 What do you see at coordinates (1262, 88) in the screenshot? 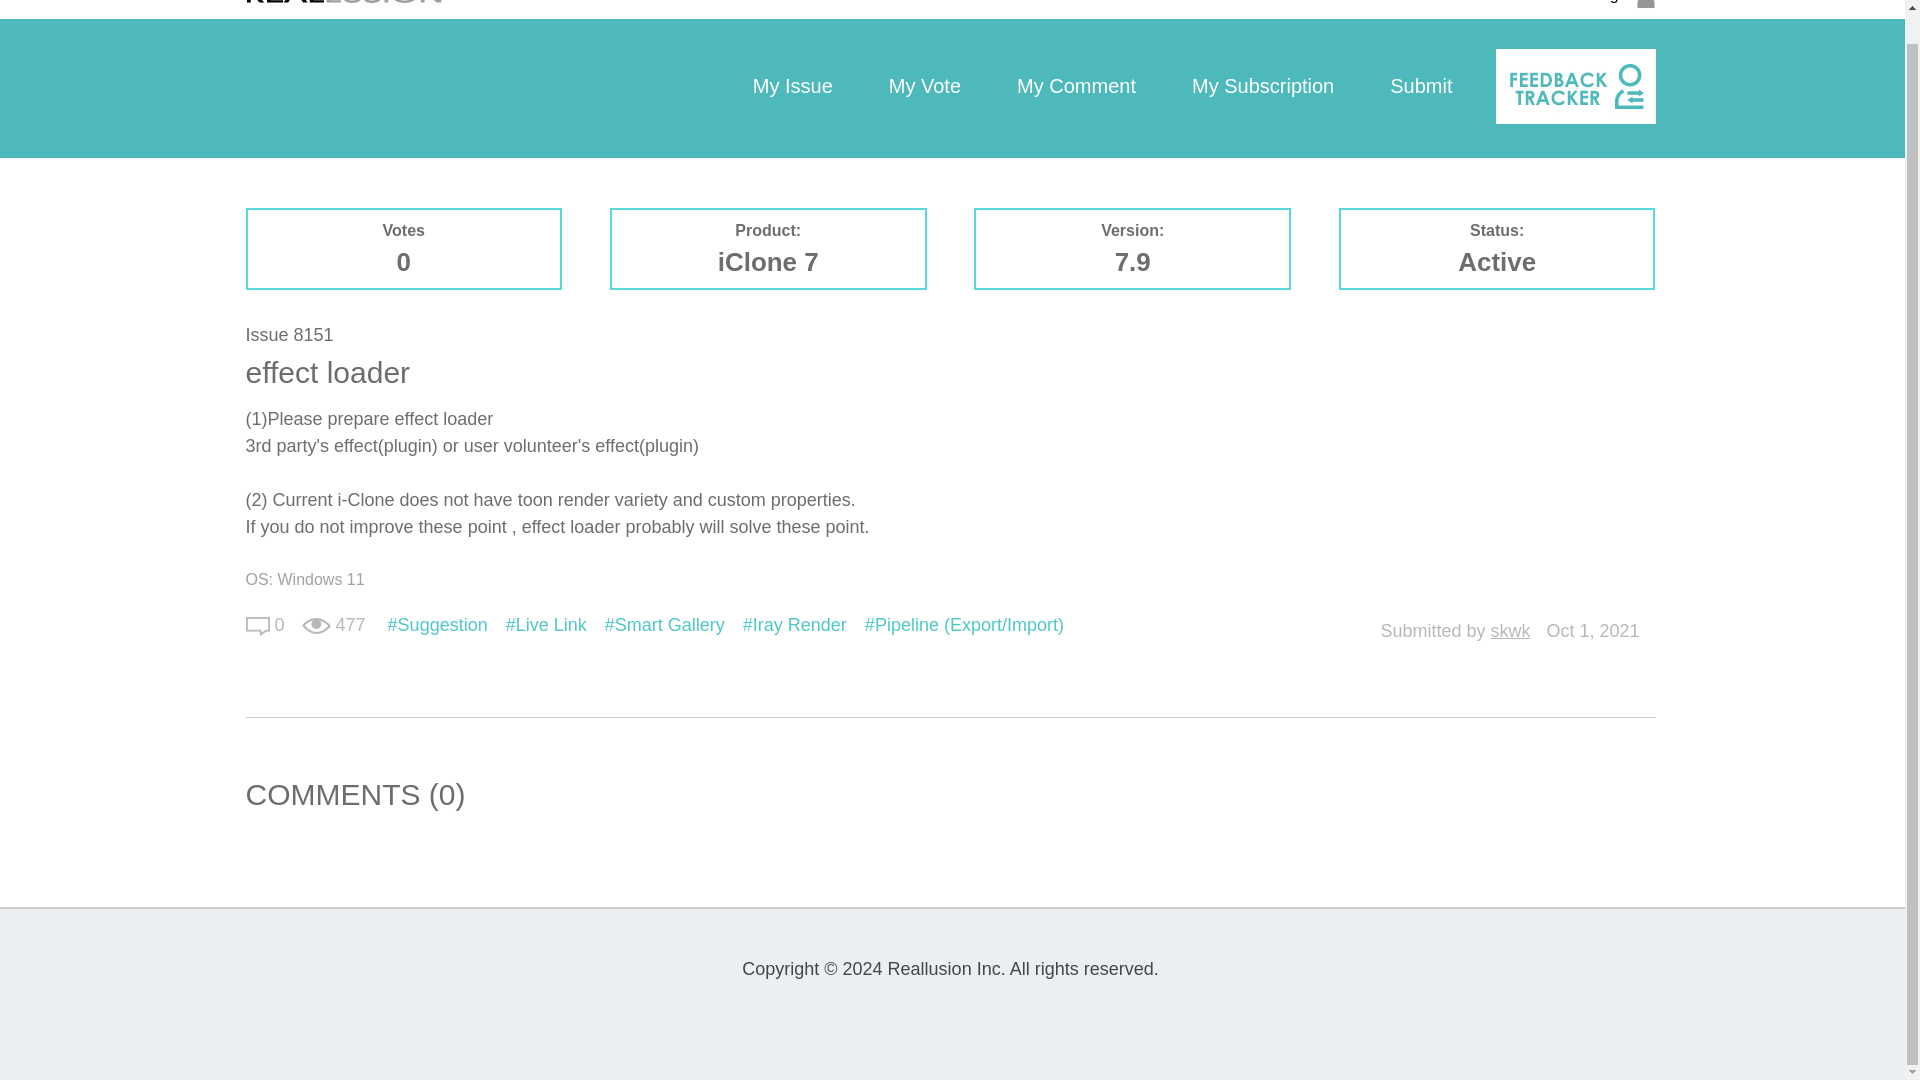
I see `My Subscription` at bounding box center [1262, 88].